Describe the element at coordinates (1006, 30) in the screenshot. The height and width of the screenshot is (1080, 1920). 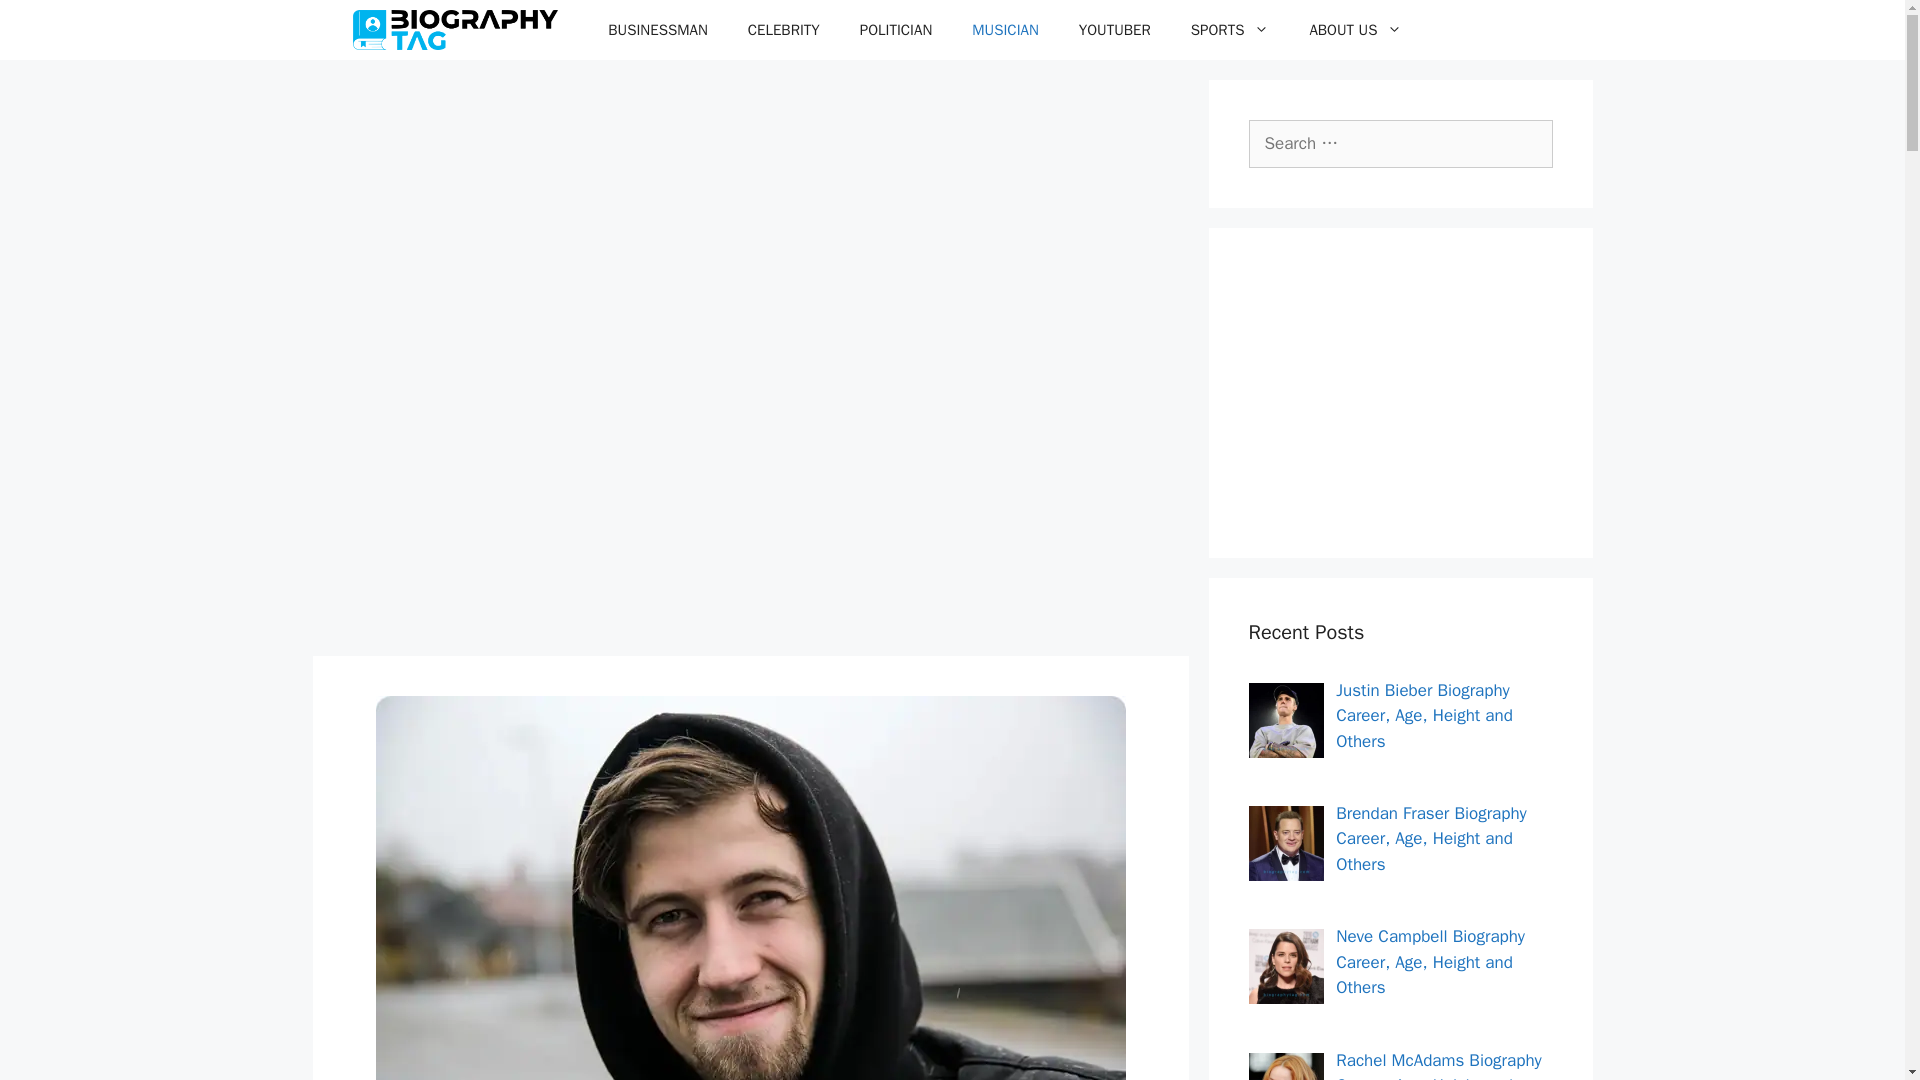
I see `MUSICIAN` at that location.